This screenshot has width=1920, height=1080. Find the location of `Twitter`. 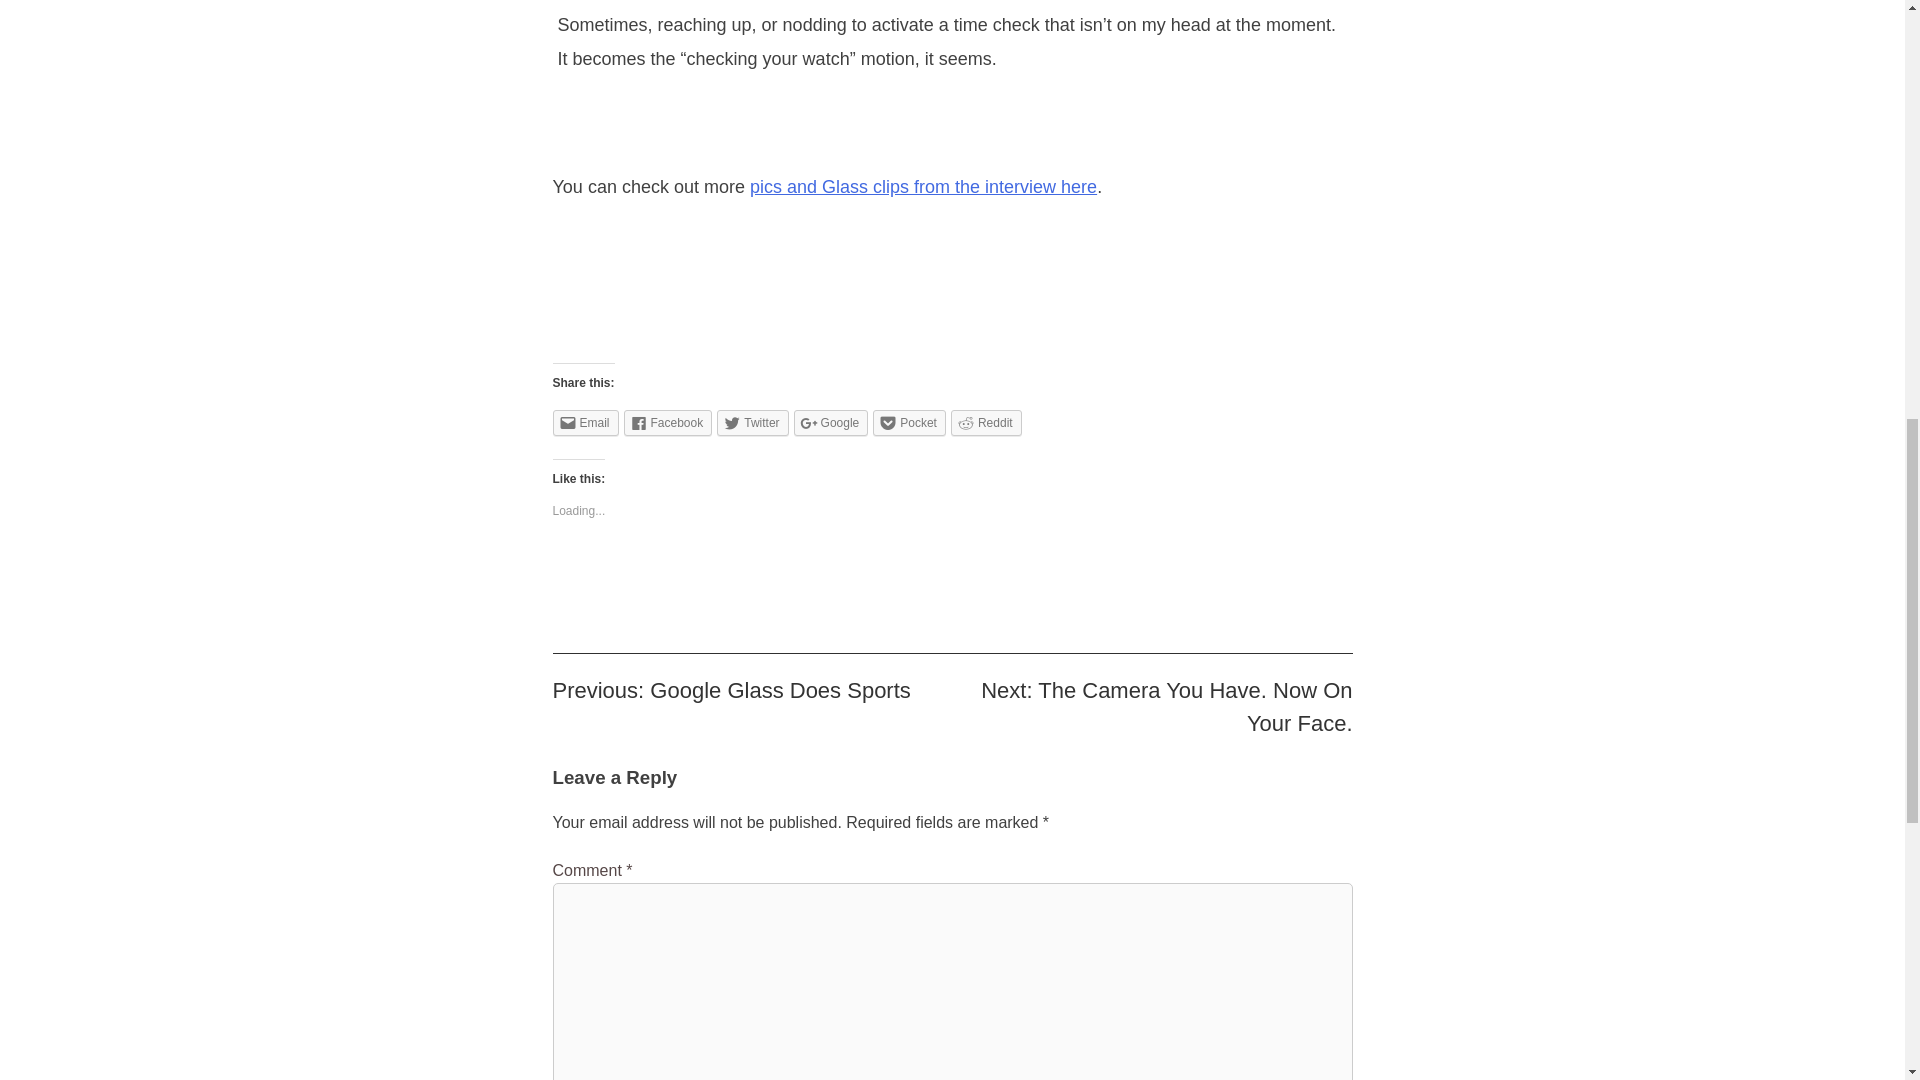

Twitter is located at coordinates (752, 423).